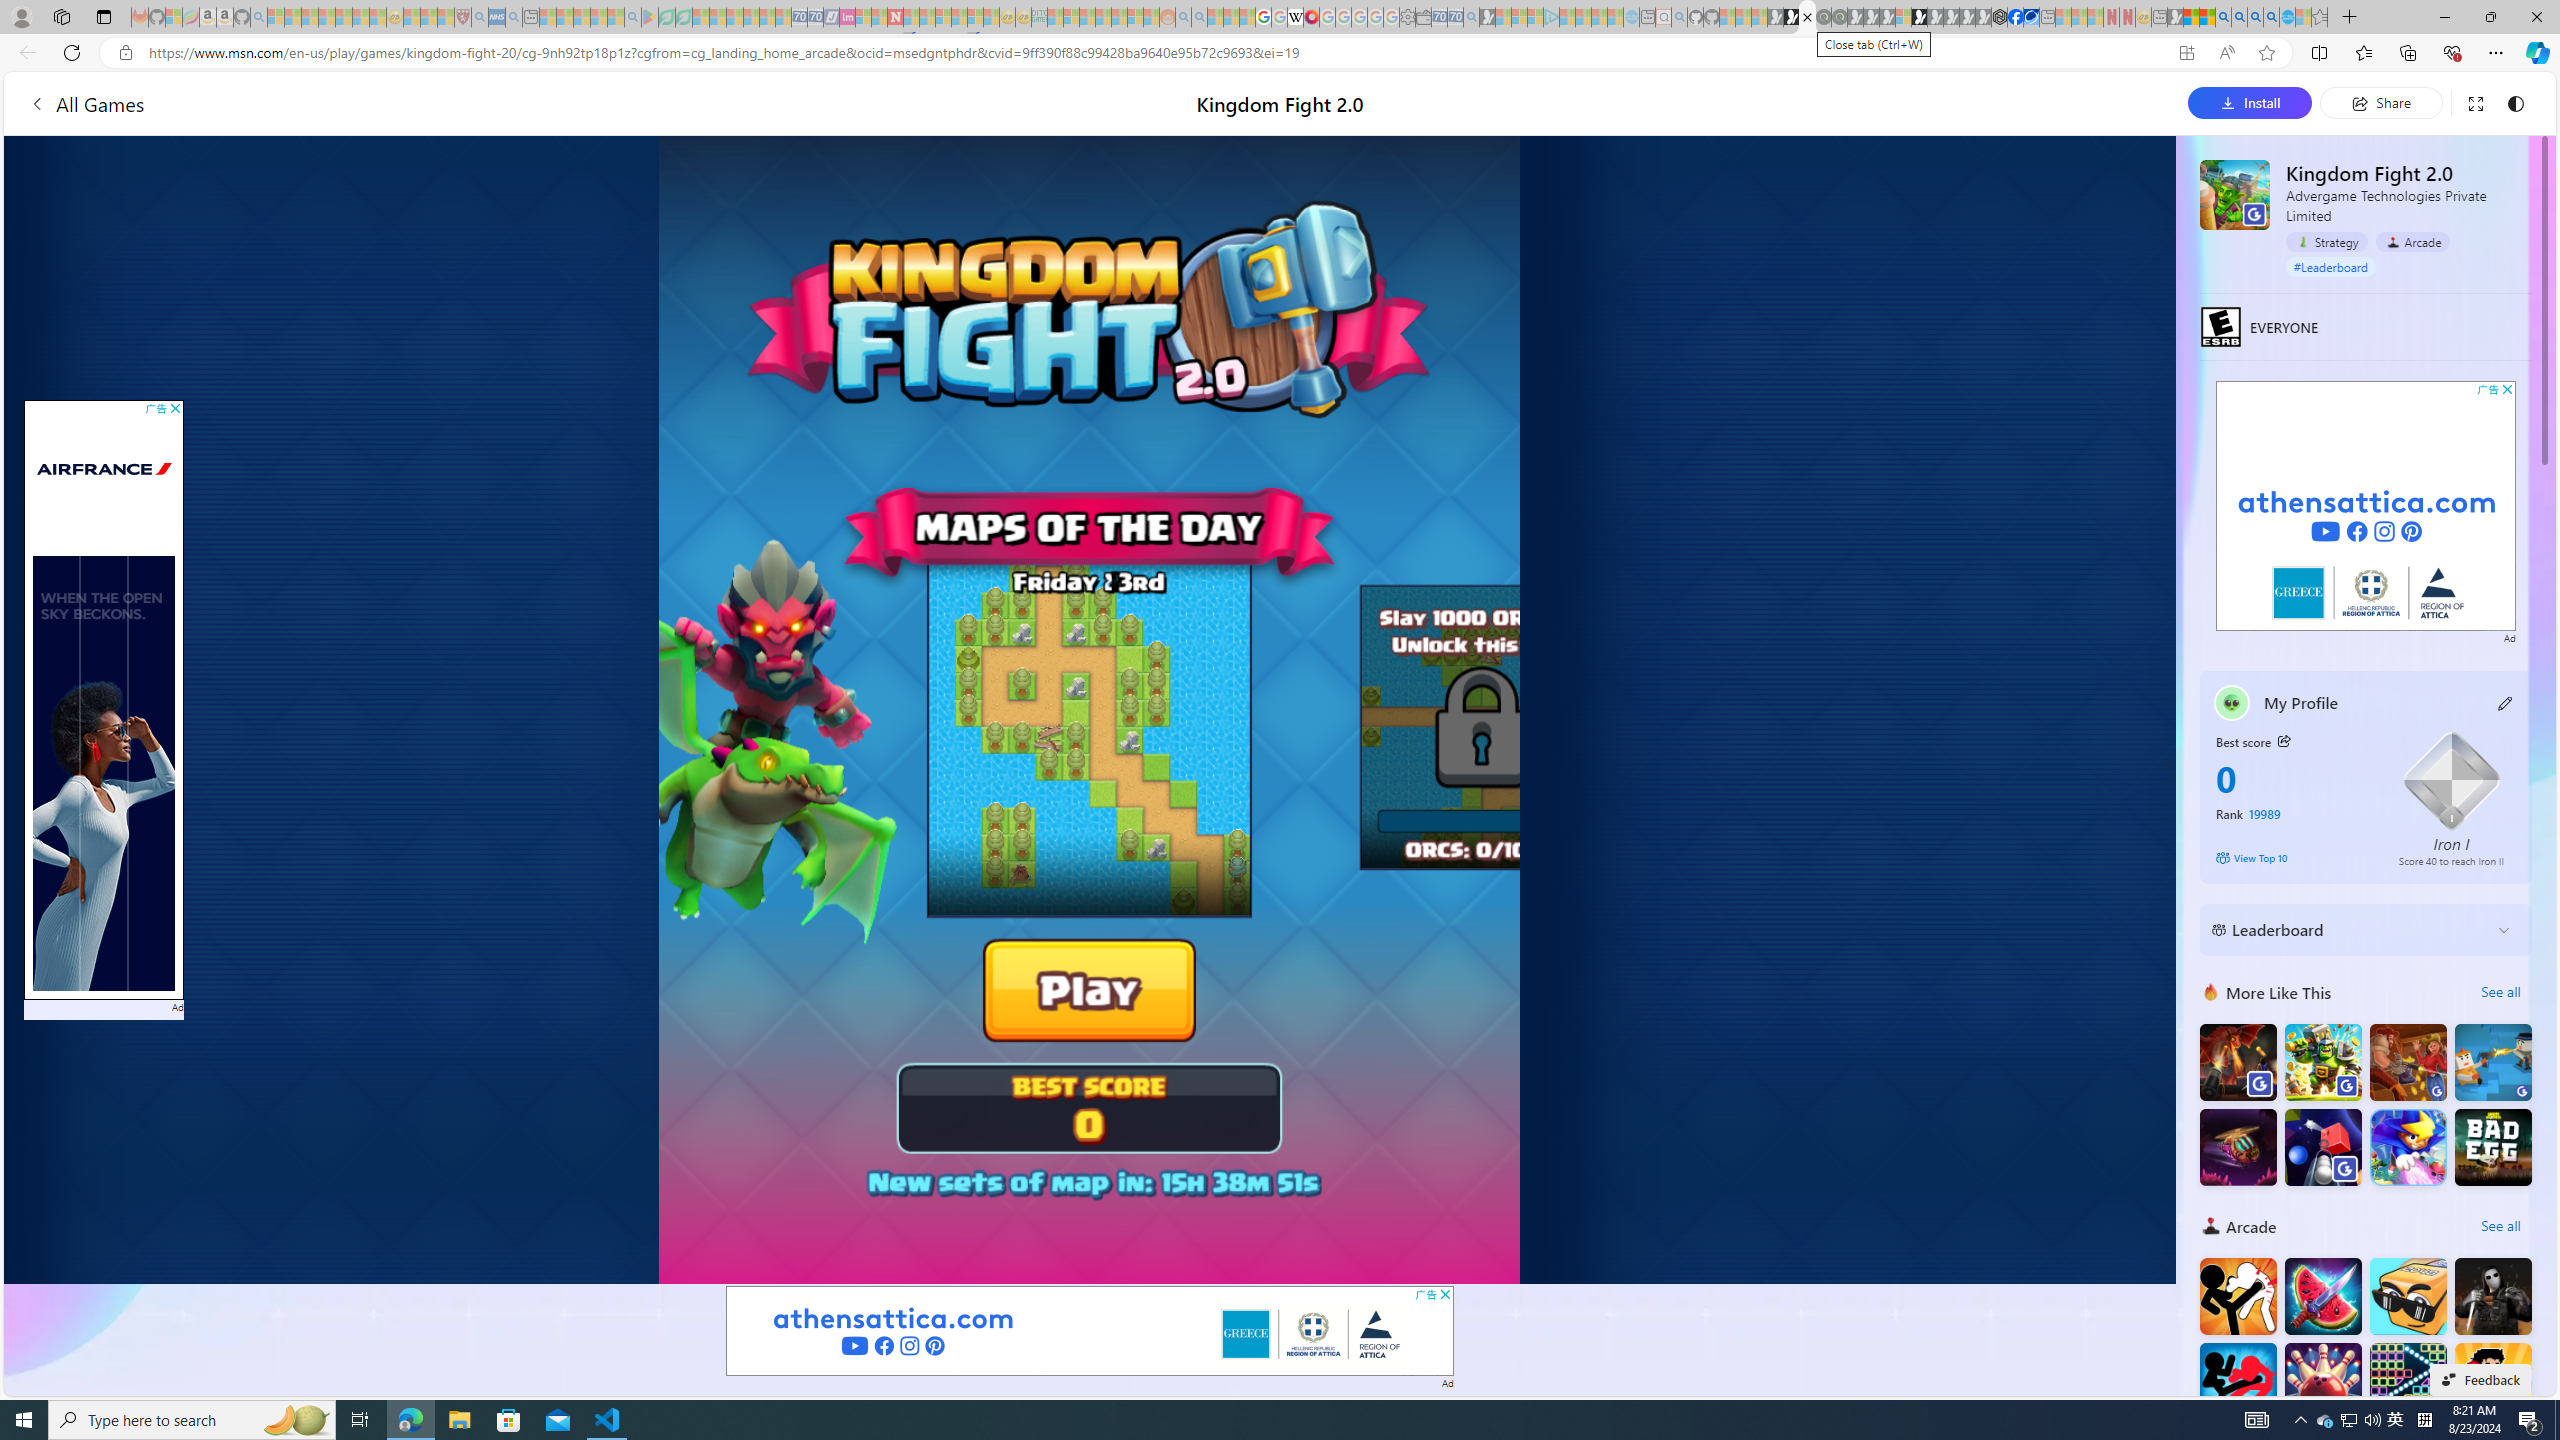  I want to click on Home | Sky Blue Bikes - Sky Blue Bikes - Sleeping, so click(1632, 17).